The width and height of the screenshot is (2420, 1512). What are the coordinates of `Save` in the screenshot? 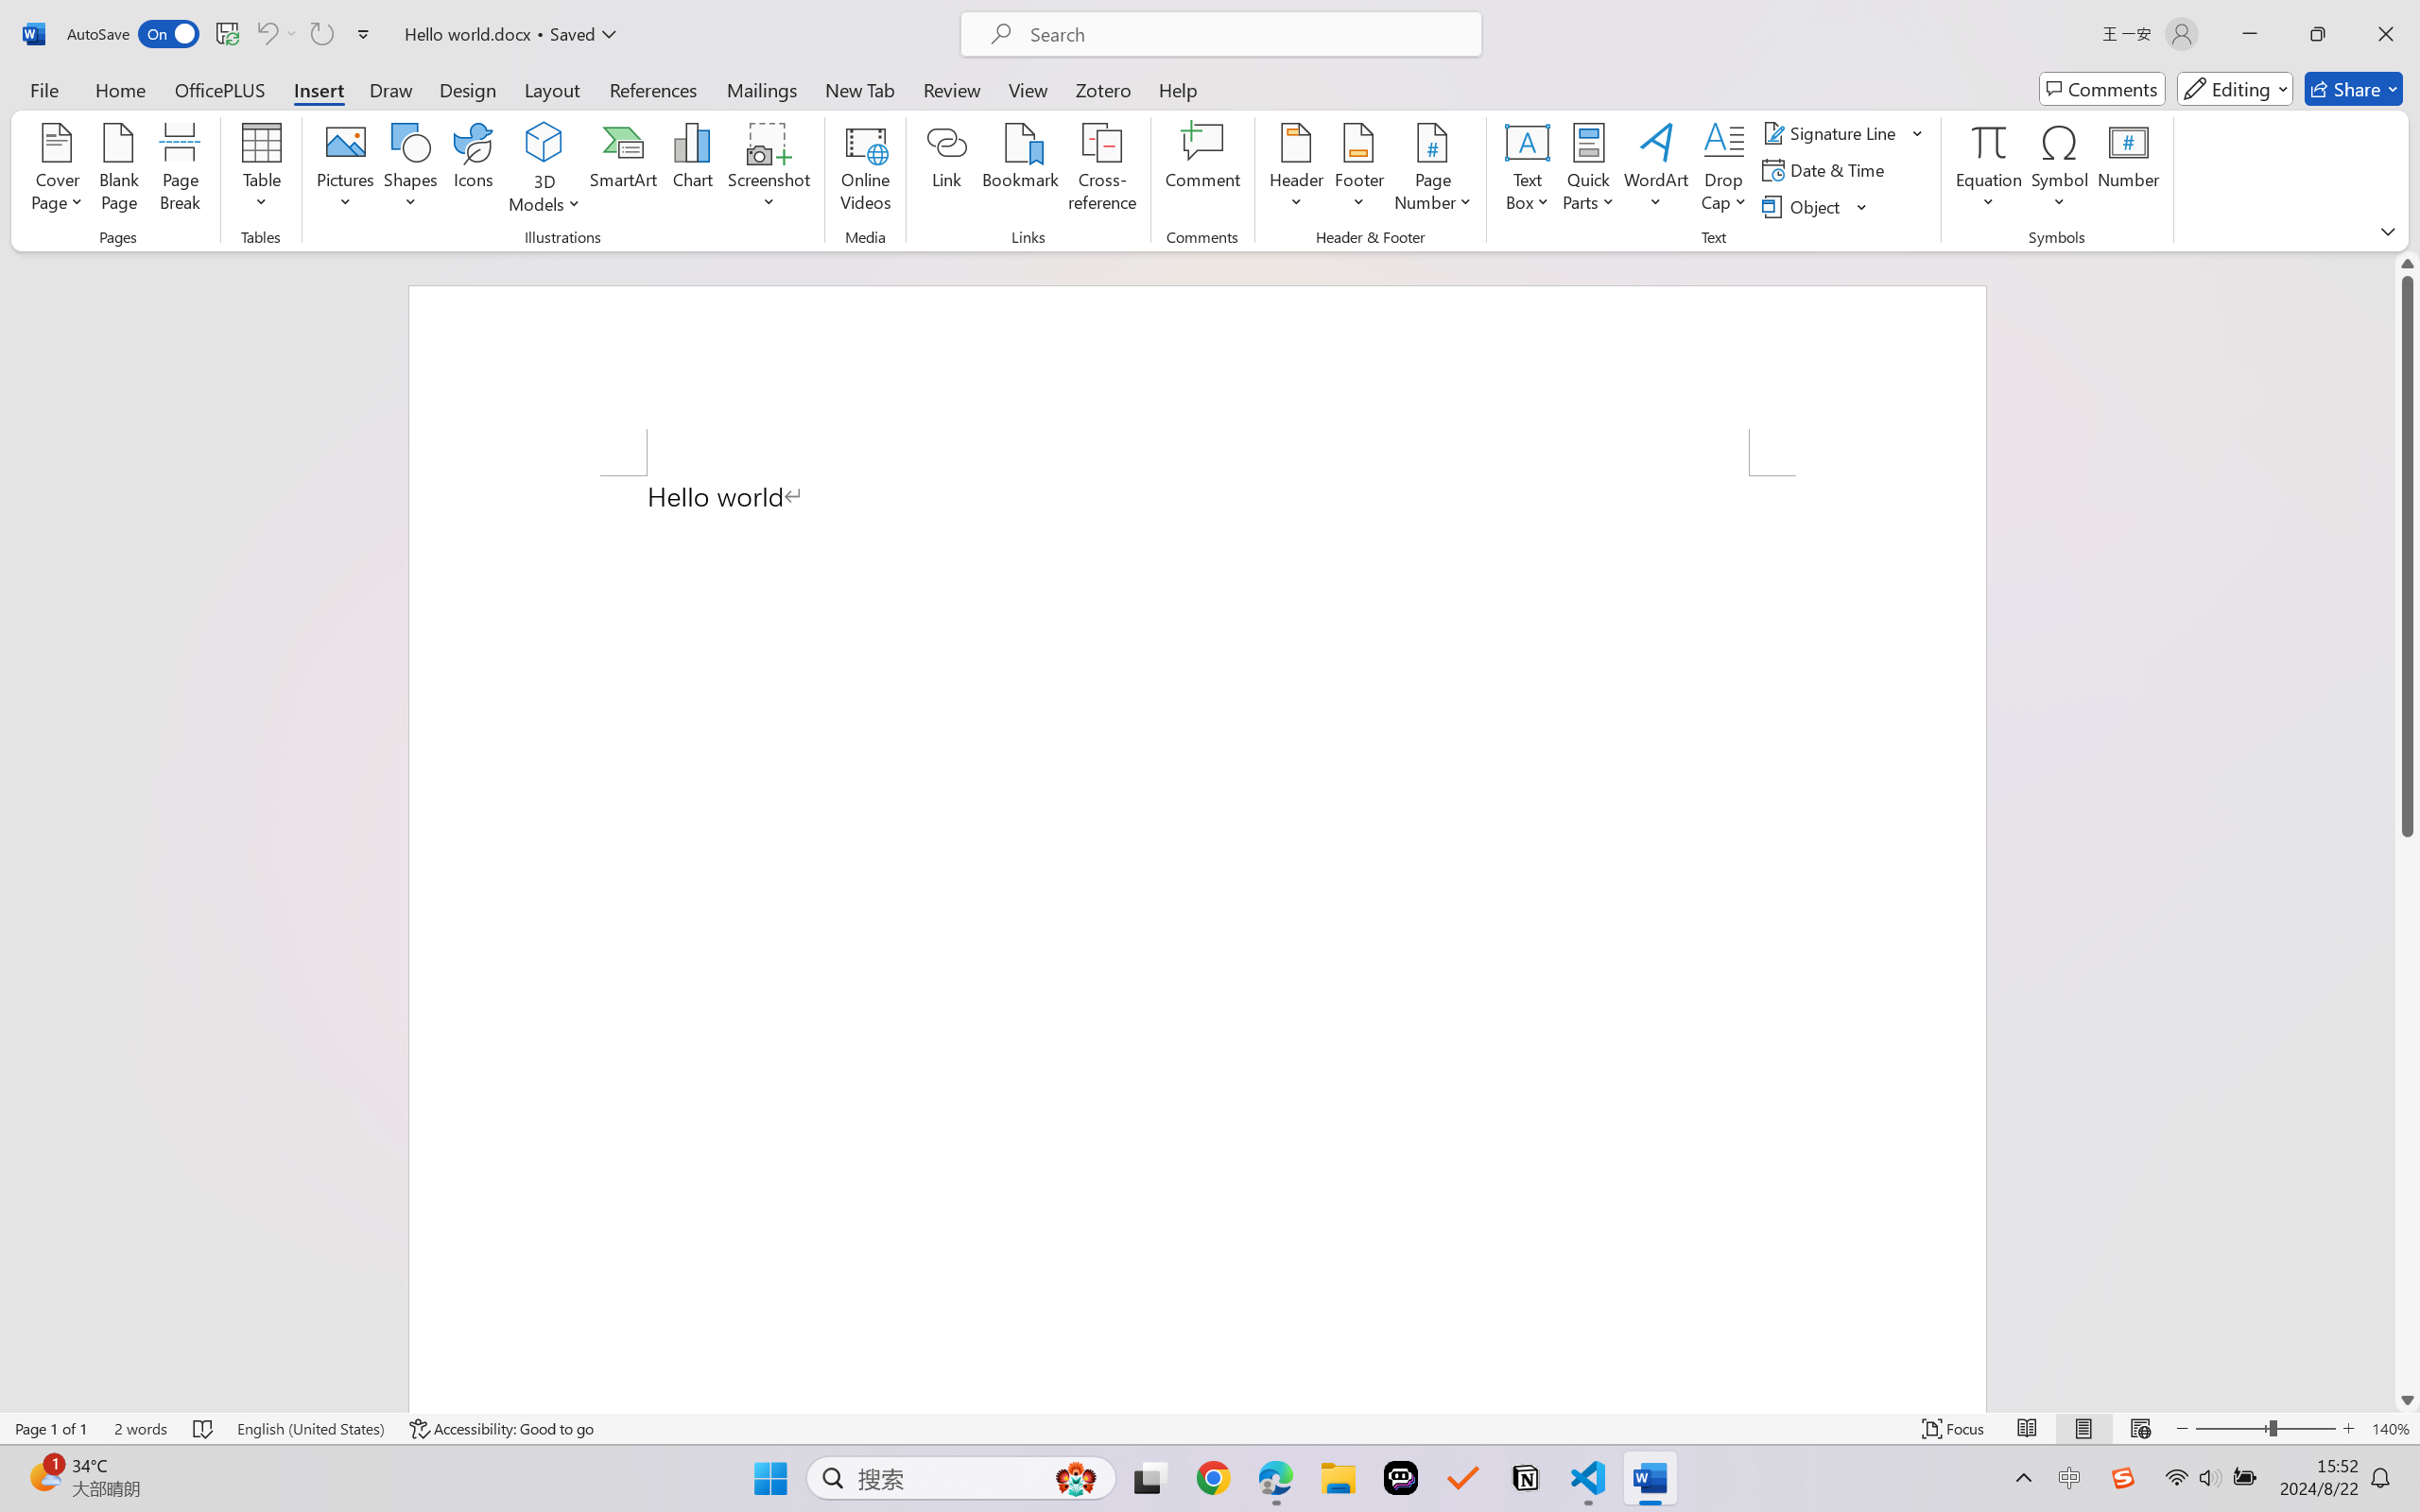 It's located at (227, 34).